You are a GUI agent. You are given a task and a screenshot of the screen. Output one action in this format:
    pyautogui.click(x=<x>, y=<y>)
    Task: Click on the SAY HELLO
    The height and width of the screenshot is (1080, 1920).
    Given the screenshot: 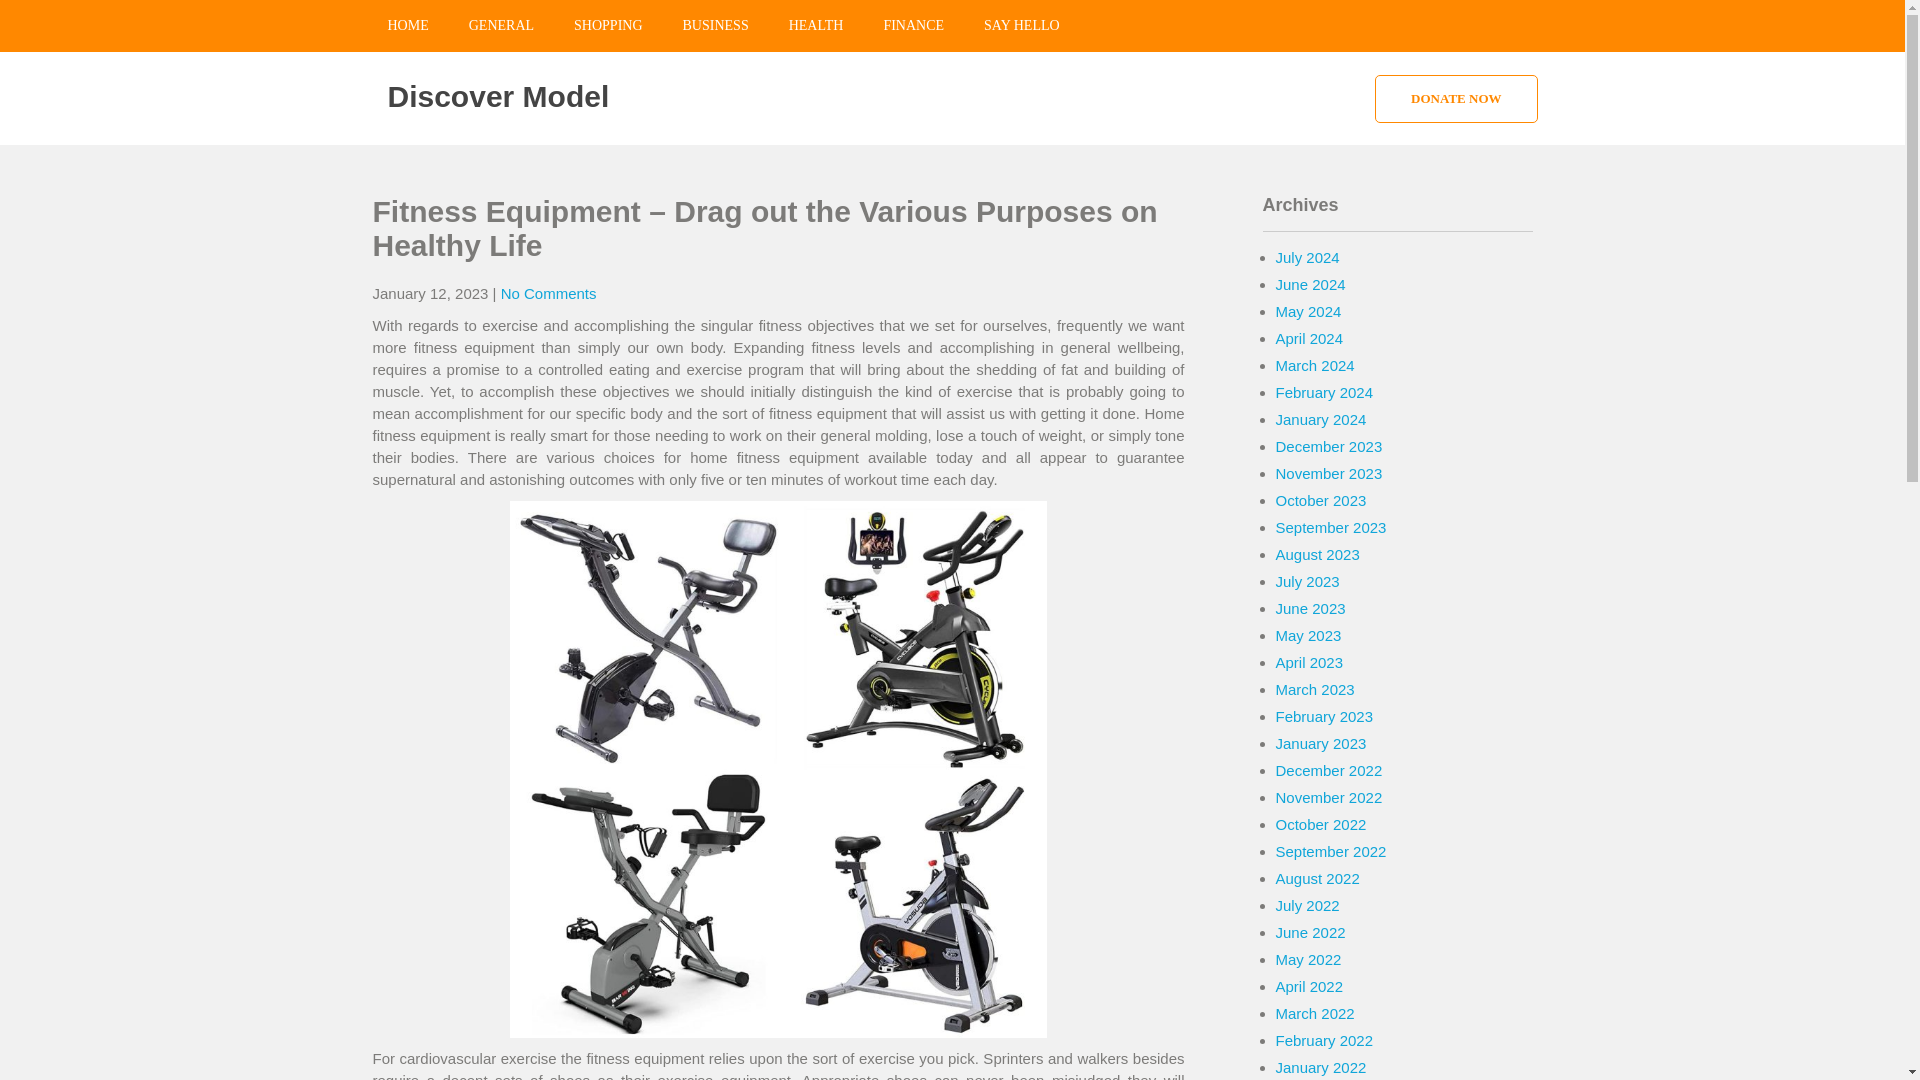 What is the action you would take?
    pyautogui.click(x=1021, y=26)
    